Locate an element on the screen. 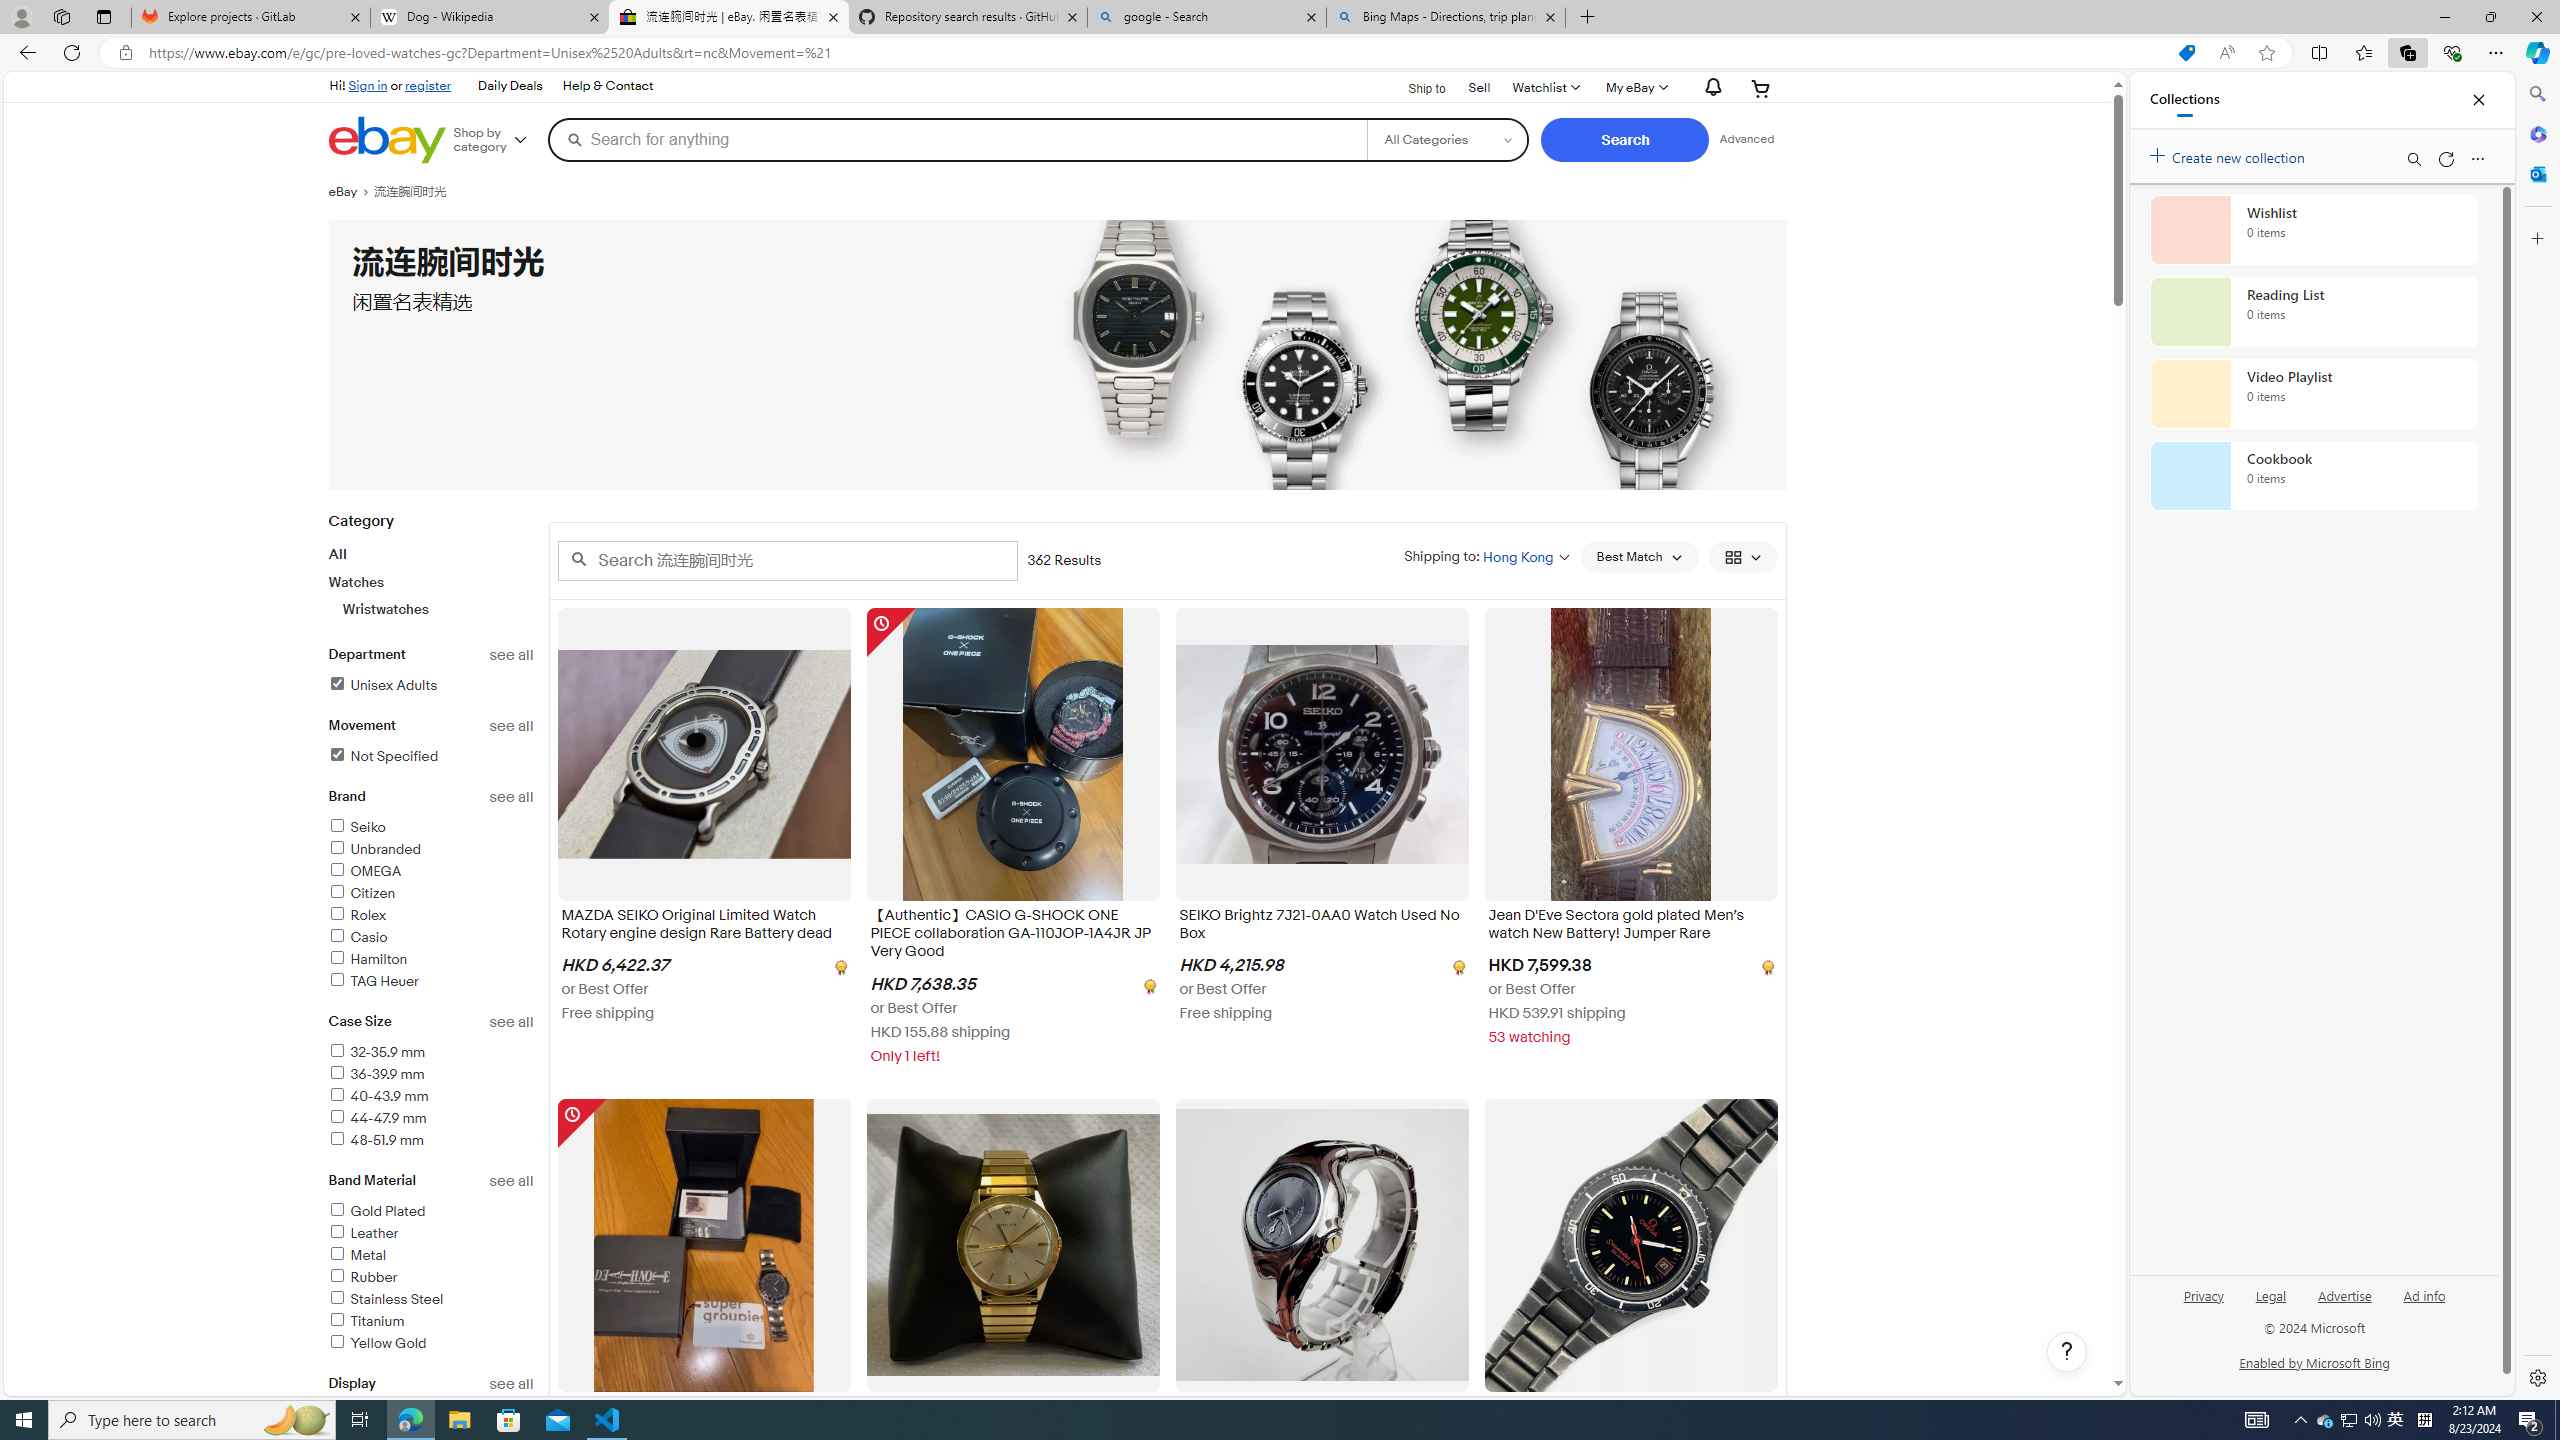 This screenshot has height=1440, width=2560. 32-35.9 mm is located at coordinates (376, 1052).